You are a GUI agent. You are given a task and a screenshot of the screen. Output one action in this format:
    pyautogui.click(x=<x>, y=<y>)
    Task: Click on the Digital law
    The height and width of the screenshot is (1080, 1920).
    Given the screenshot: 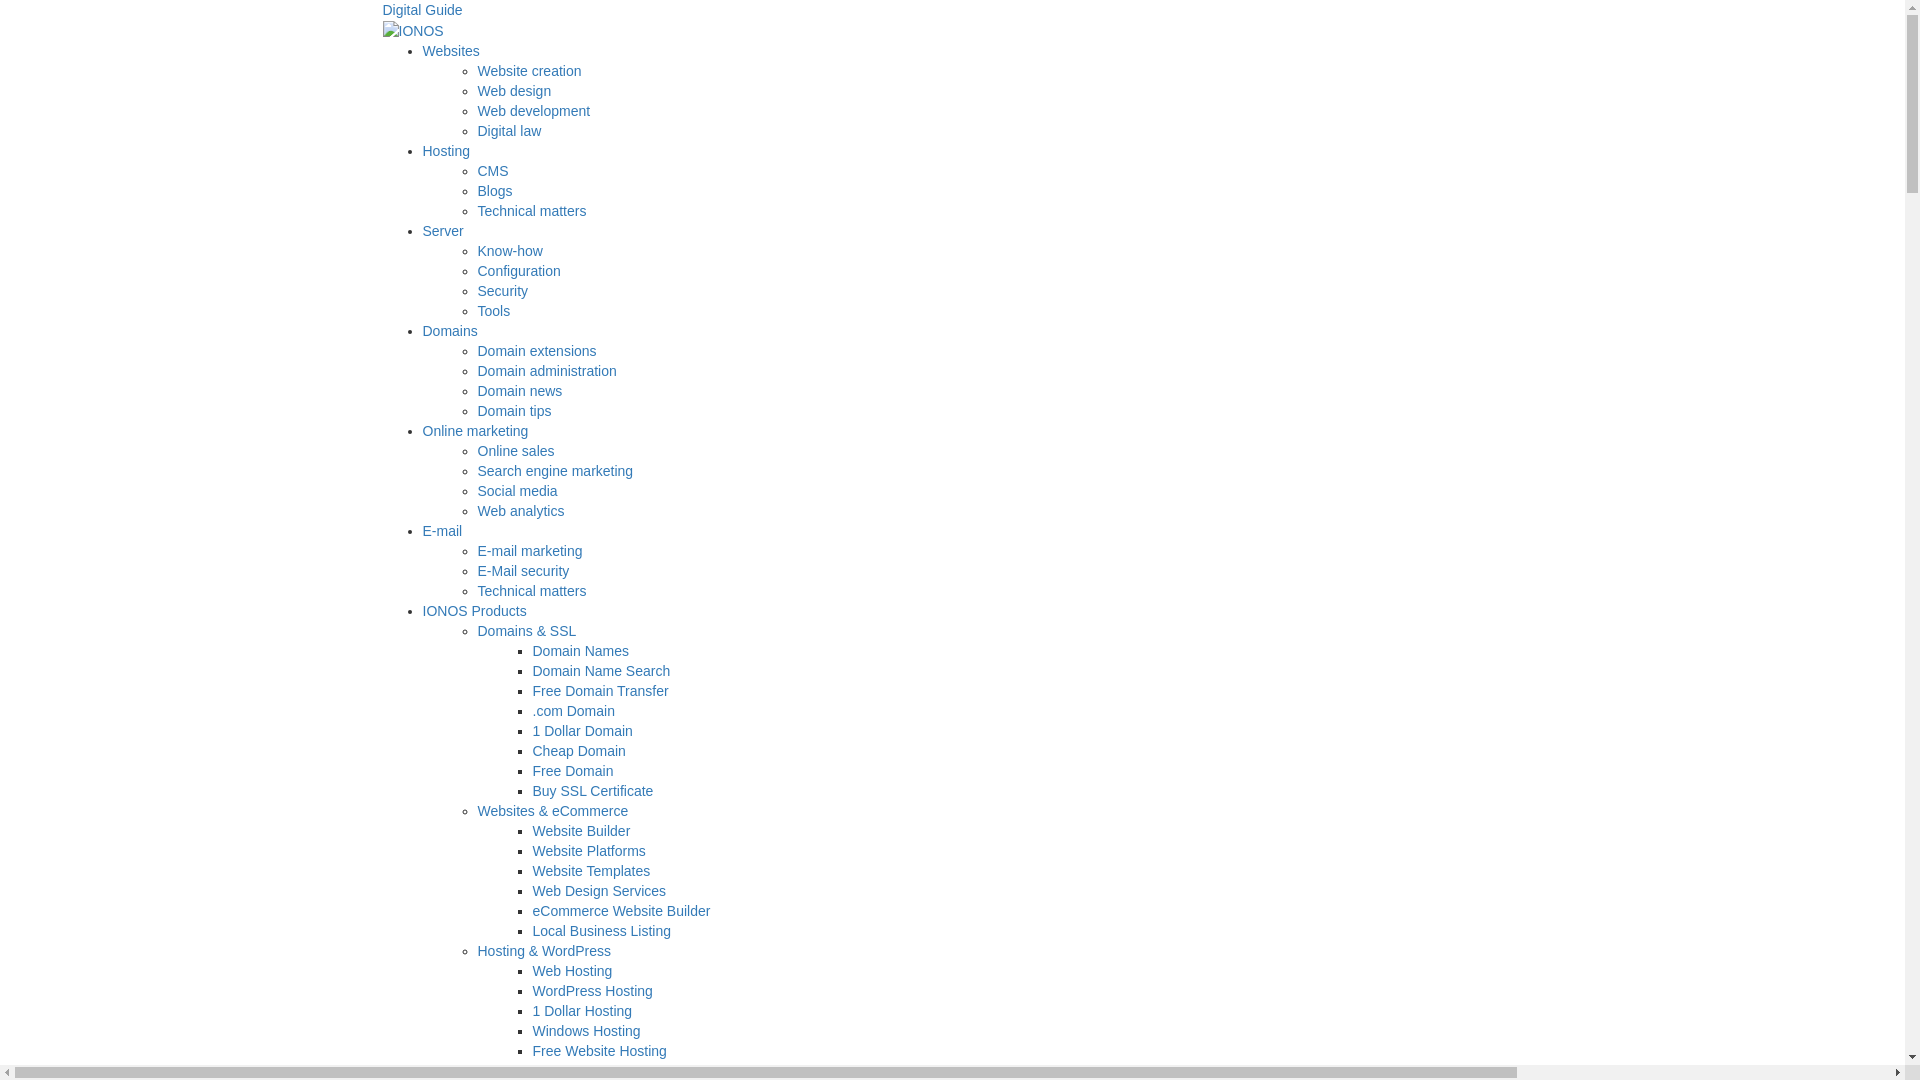 What is the action you would take?
    pyautogui.click(x=510, y=131)
    